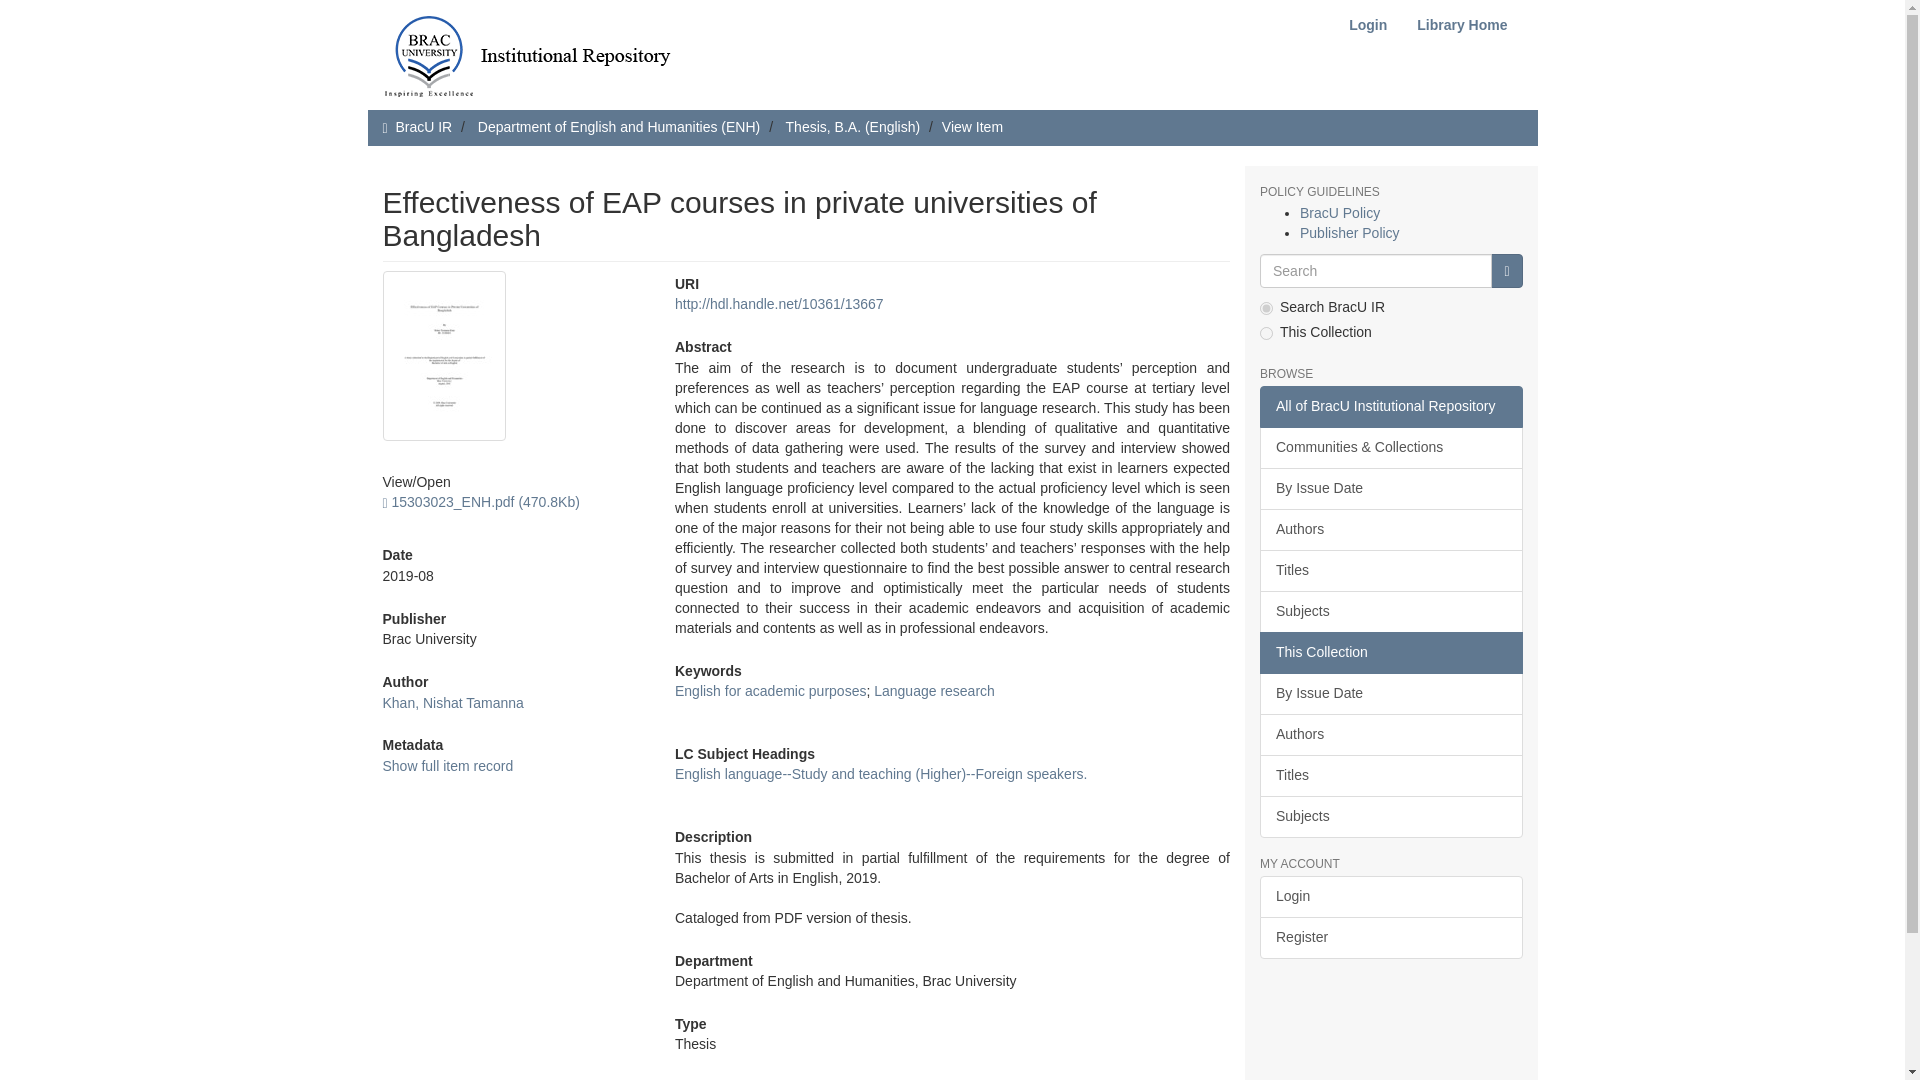 This screenshot has height=1080, width=1920. Describe the element at coordinates (1340, 213) in the screenshot. I see `BracU Policy` at that location.